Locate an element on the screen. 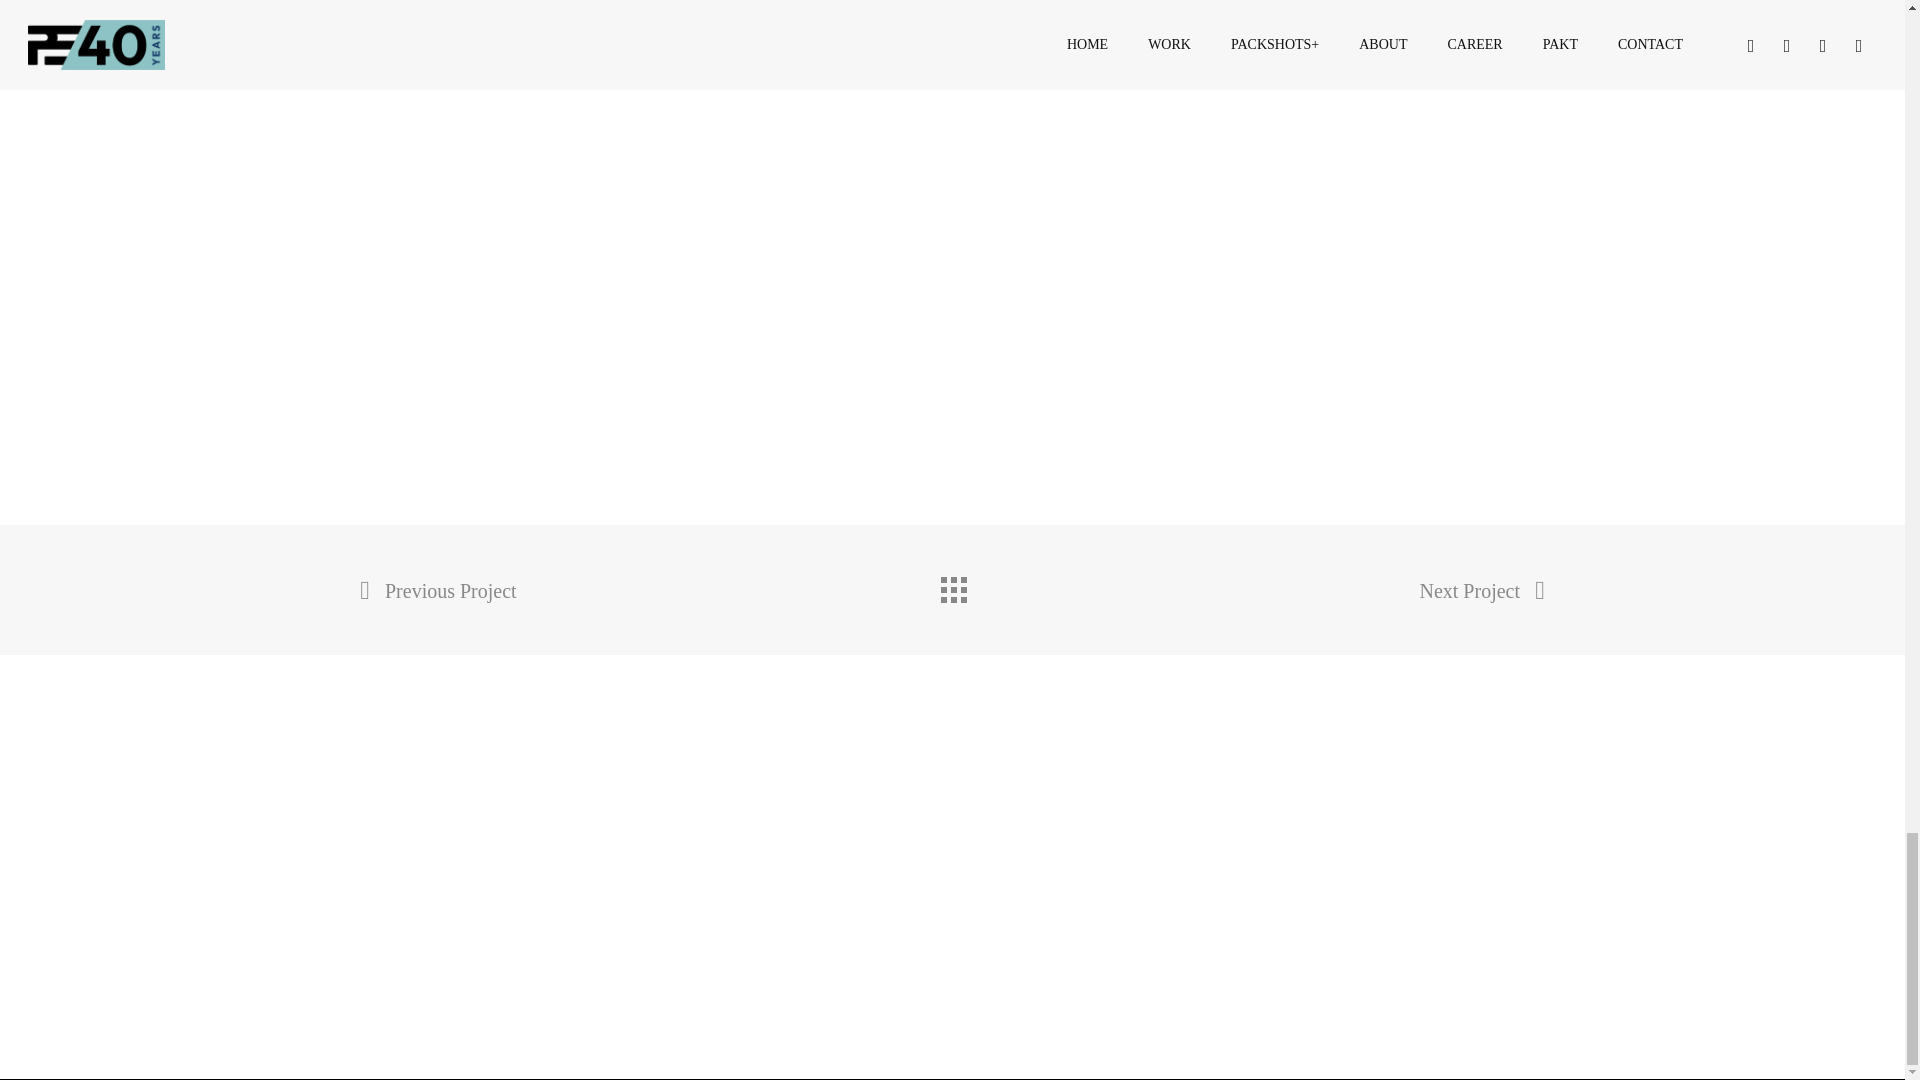  Previous Project is located at coordinates (438, 590).